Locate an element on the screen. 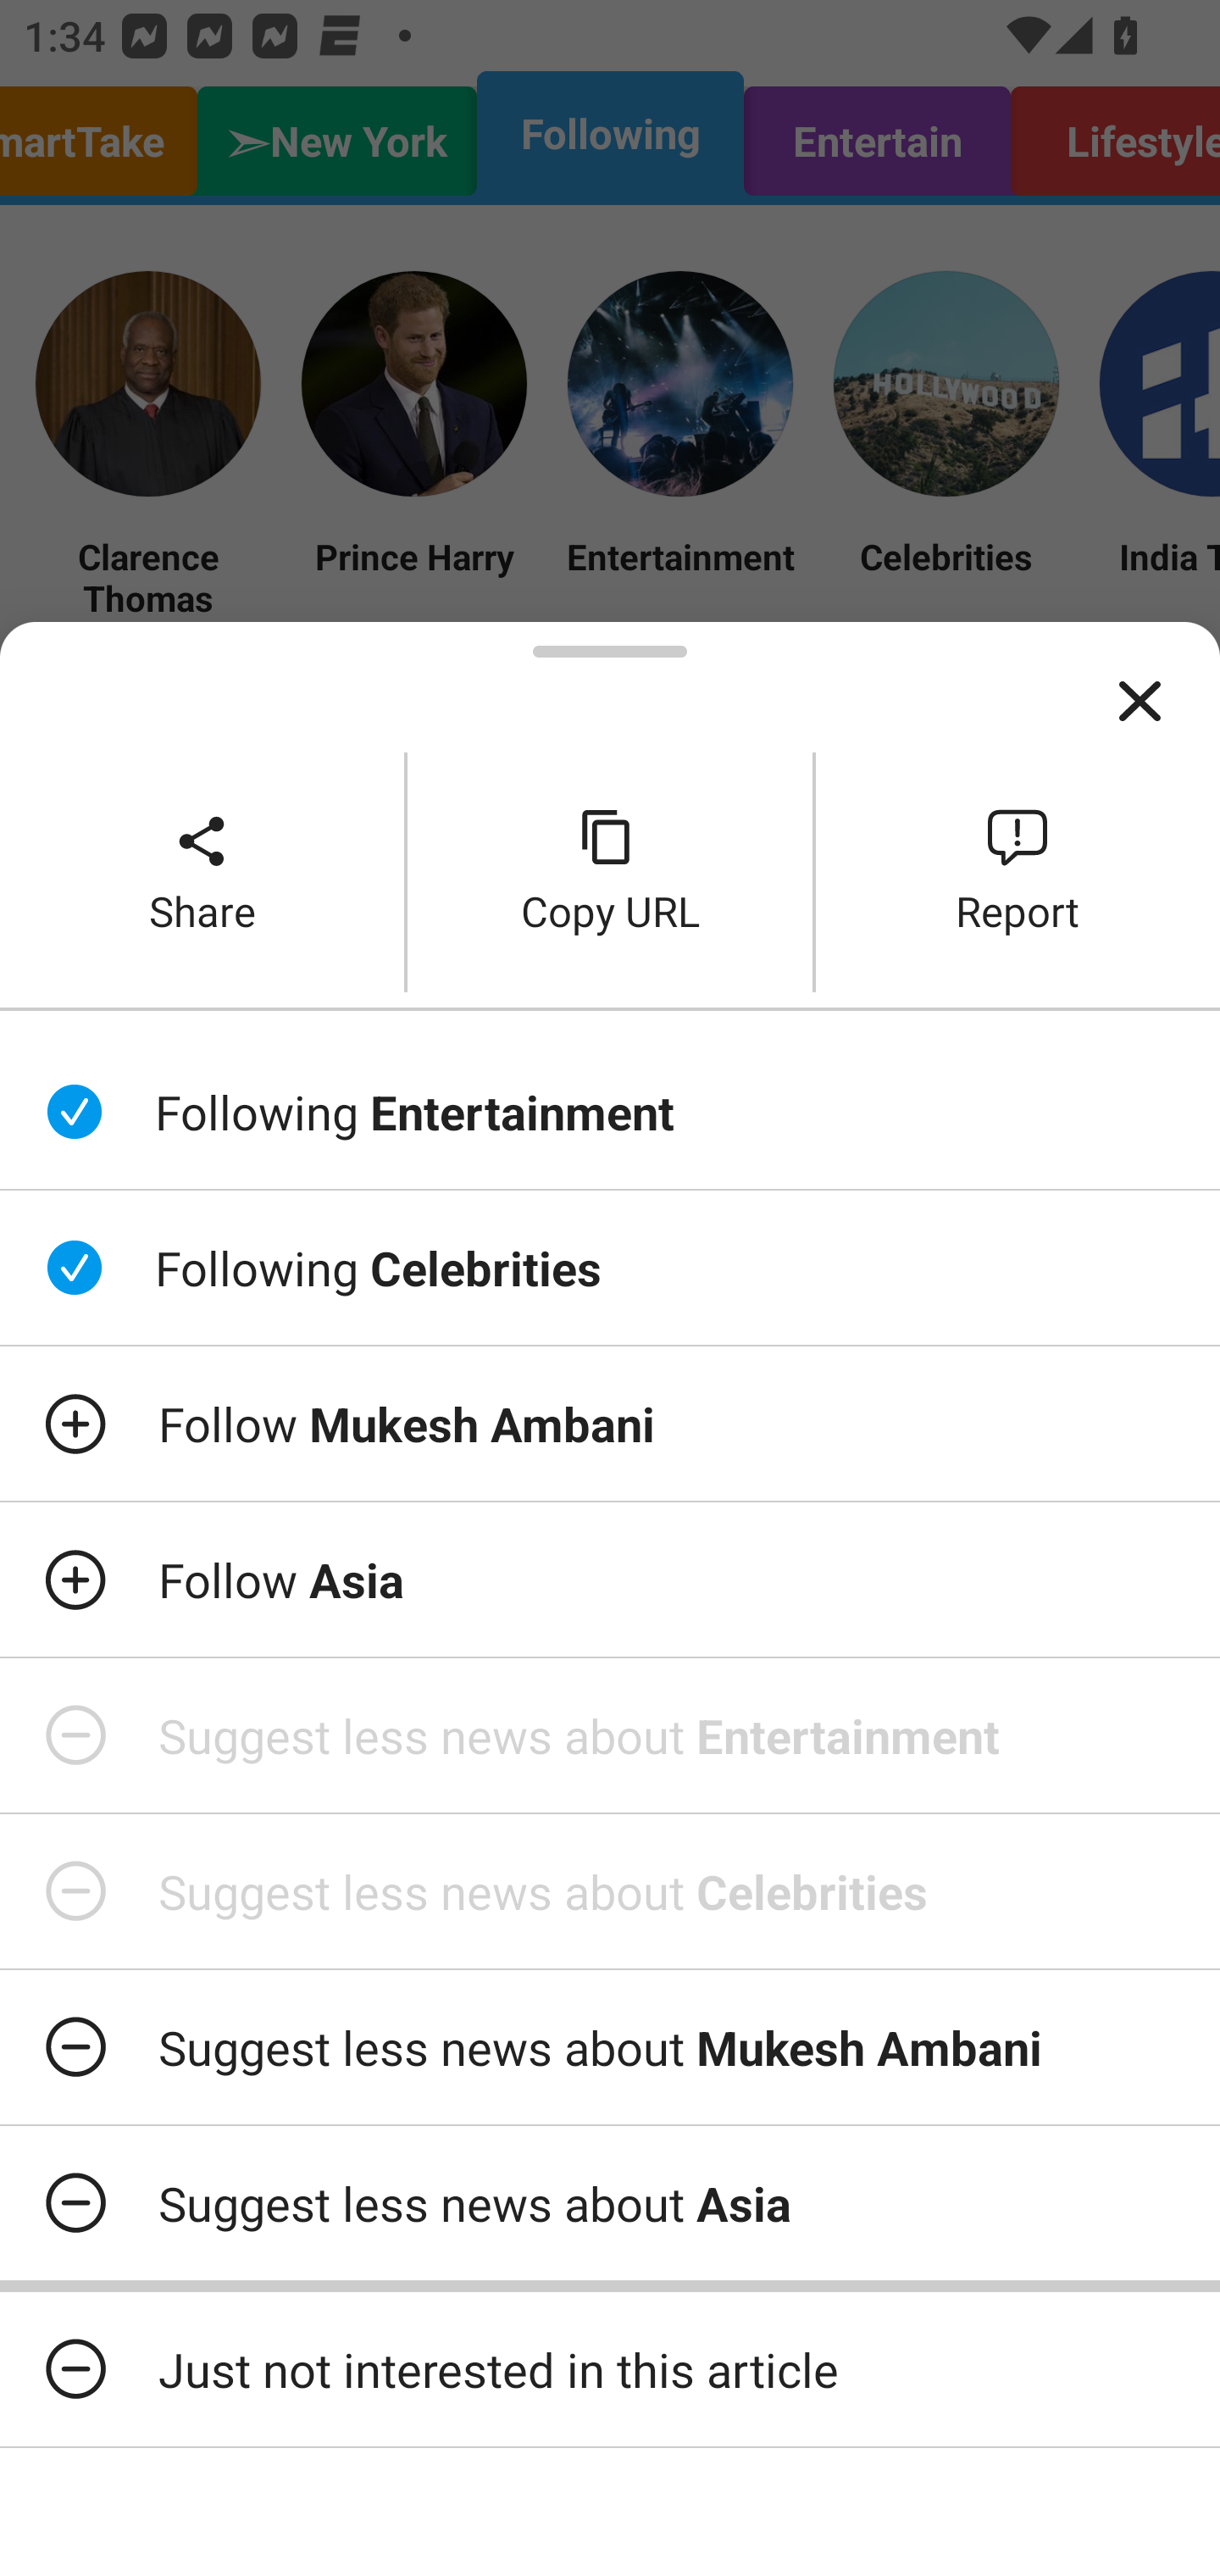 This screenshot has height=2576, width=1220. Following Celebrities is located at coordinates (610, 1267).